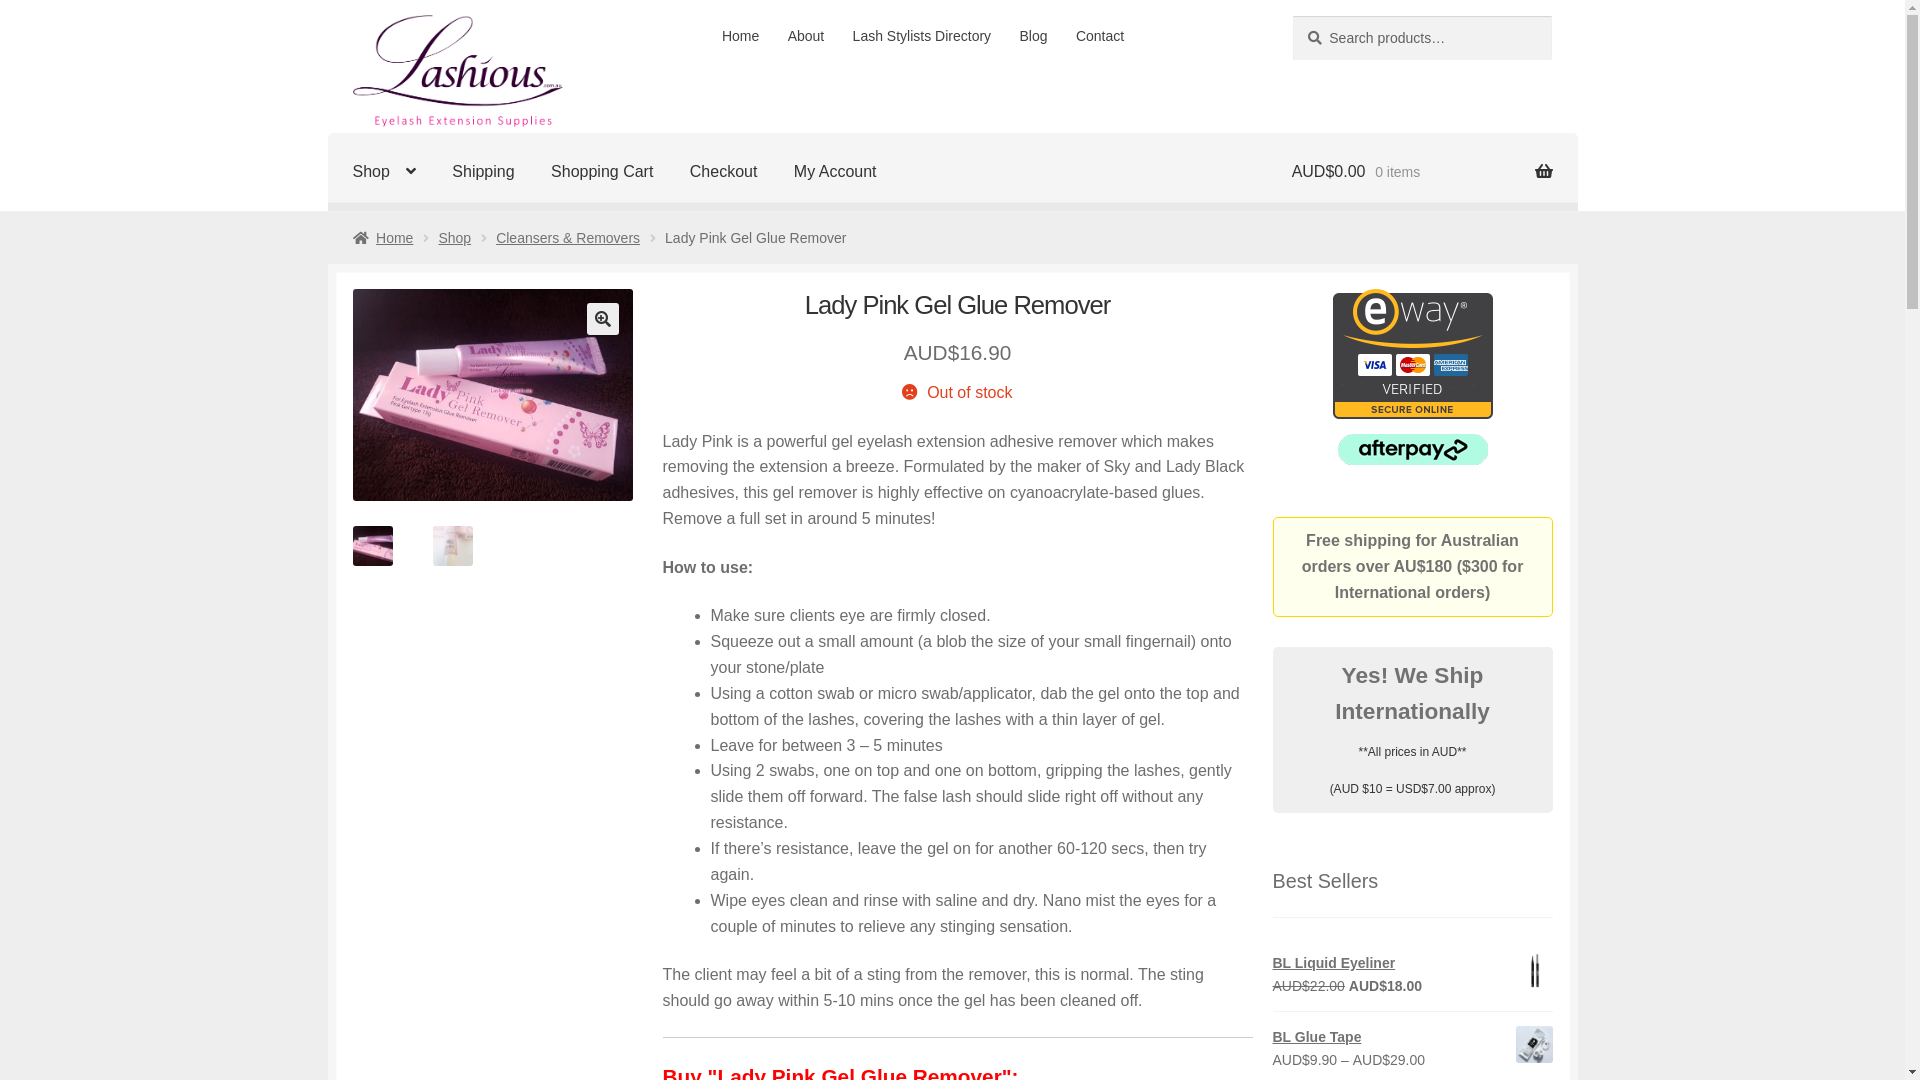 This screenshot has width=1920, height=1080. I want to click on lady-pink-debonder, so click(492, 394).